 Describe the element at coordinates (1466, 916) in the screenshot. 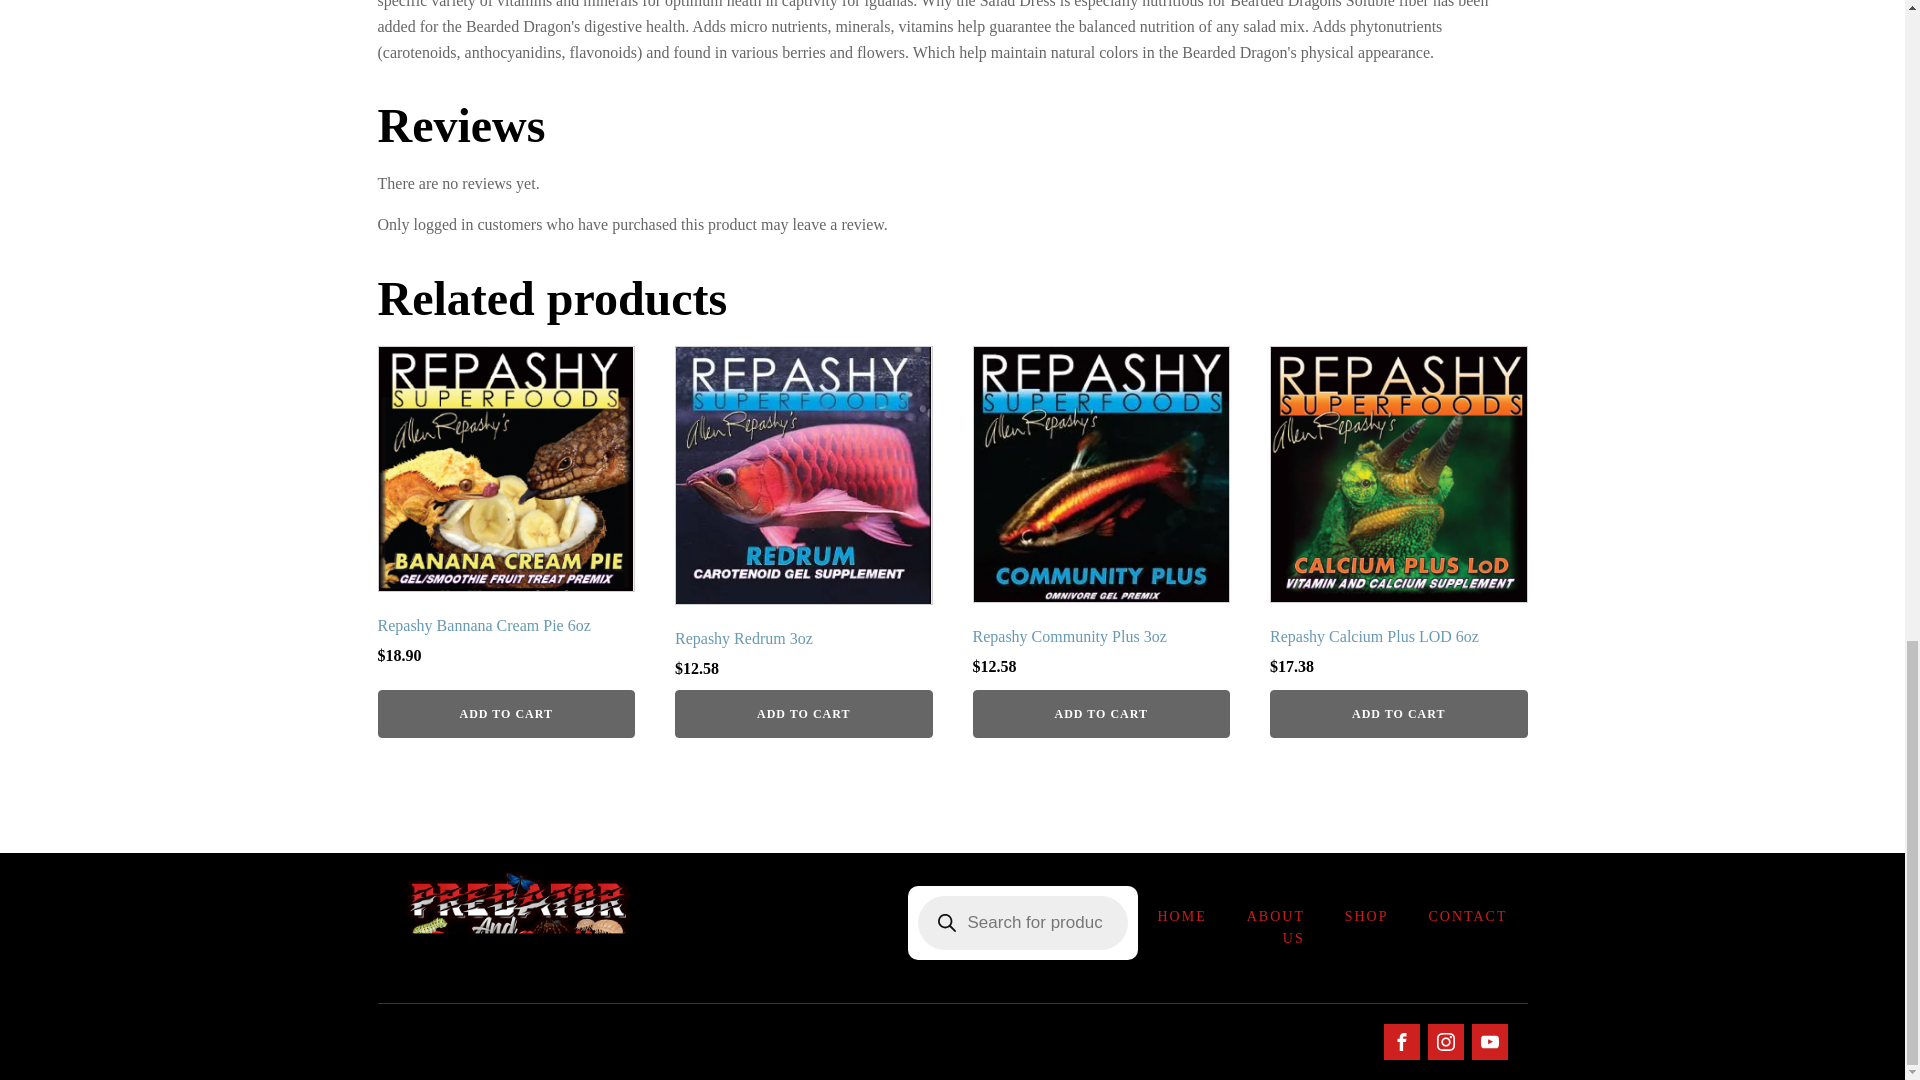

I see `CONTACT` at that location.